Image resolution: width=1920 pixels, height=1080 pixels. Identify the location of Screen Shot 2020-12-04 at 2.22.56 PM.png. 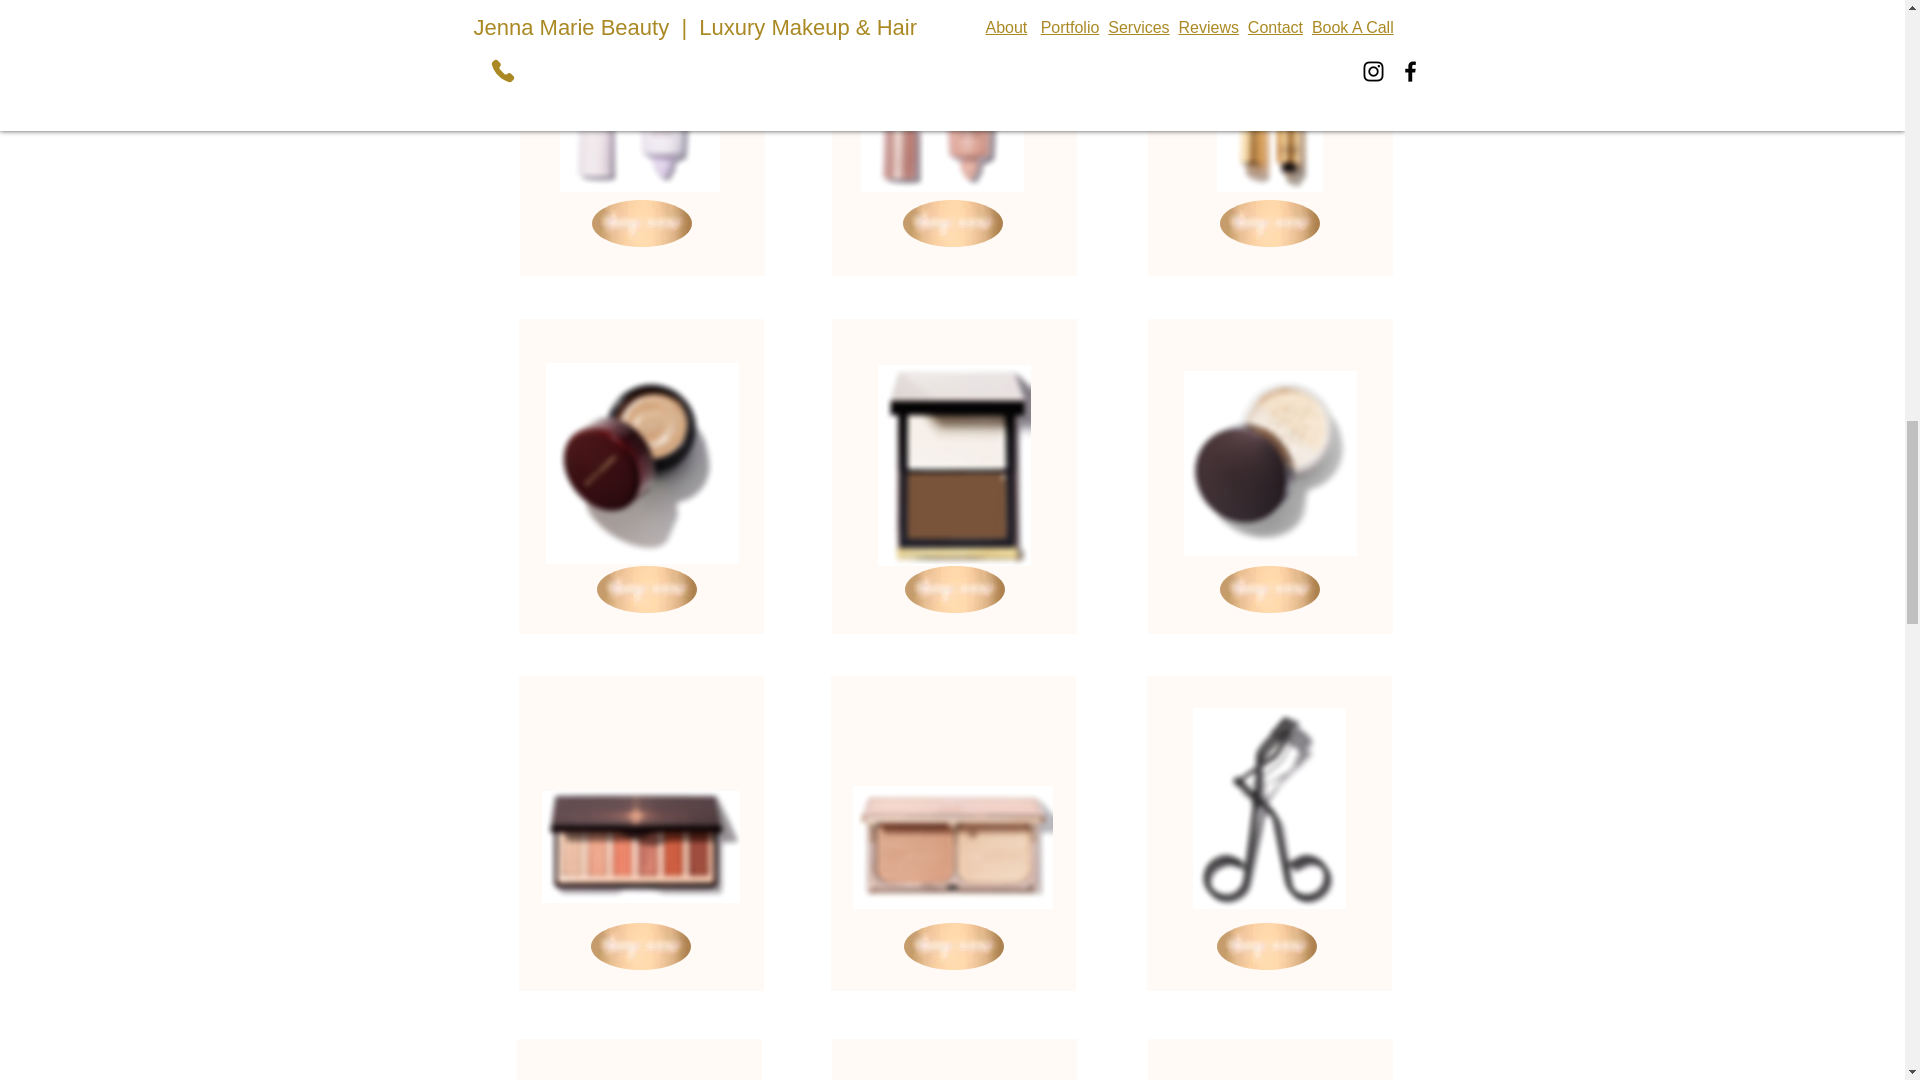
(642, 462).